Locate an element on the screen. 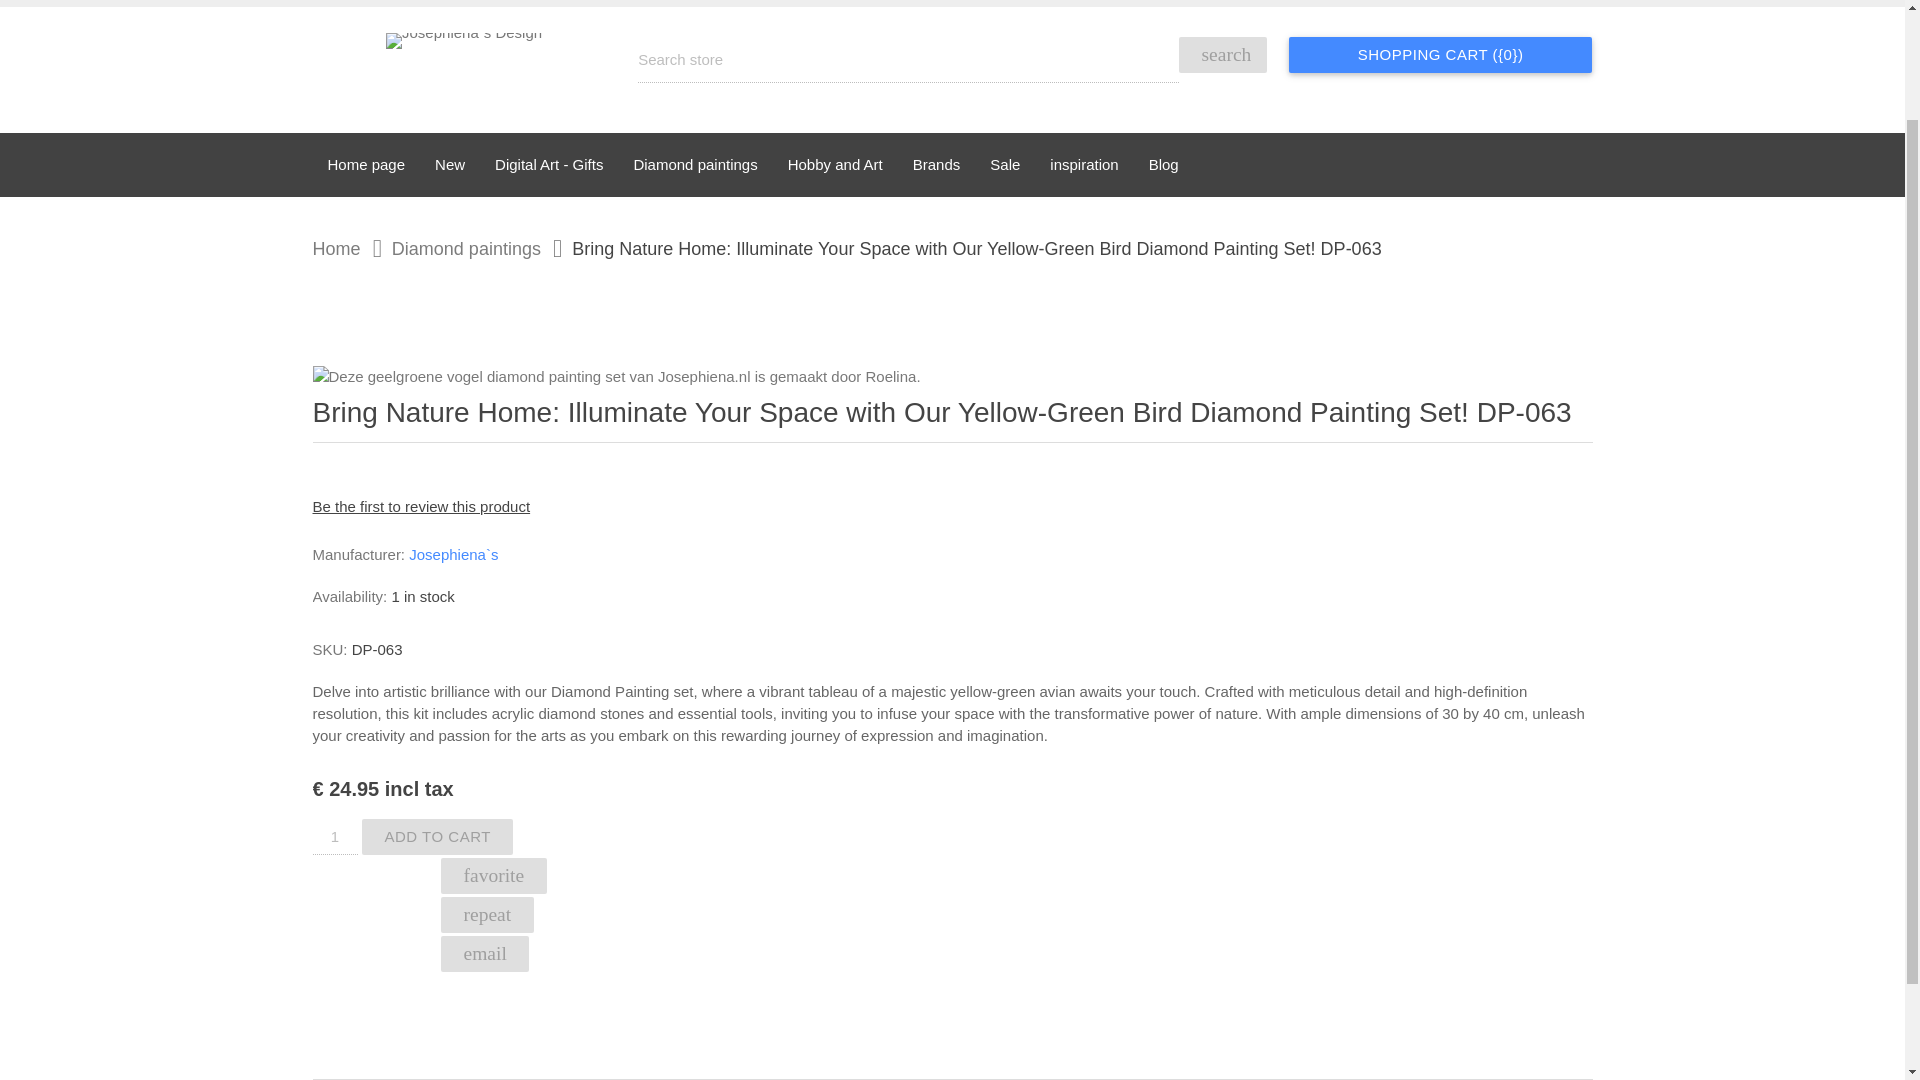 Image resolution: width=1920 pixels, height=1080 pixels. search is located at coordinates (1222, 54).